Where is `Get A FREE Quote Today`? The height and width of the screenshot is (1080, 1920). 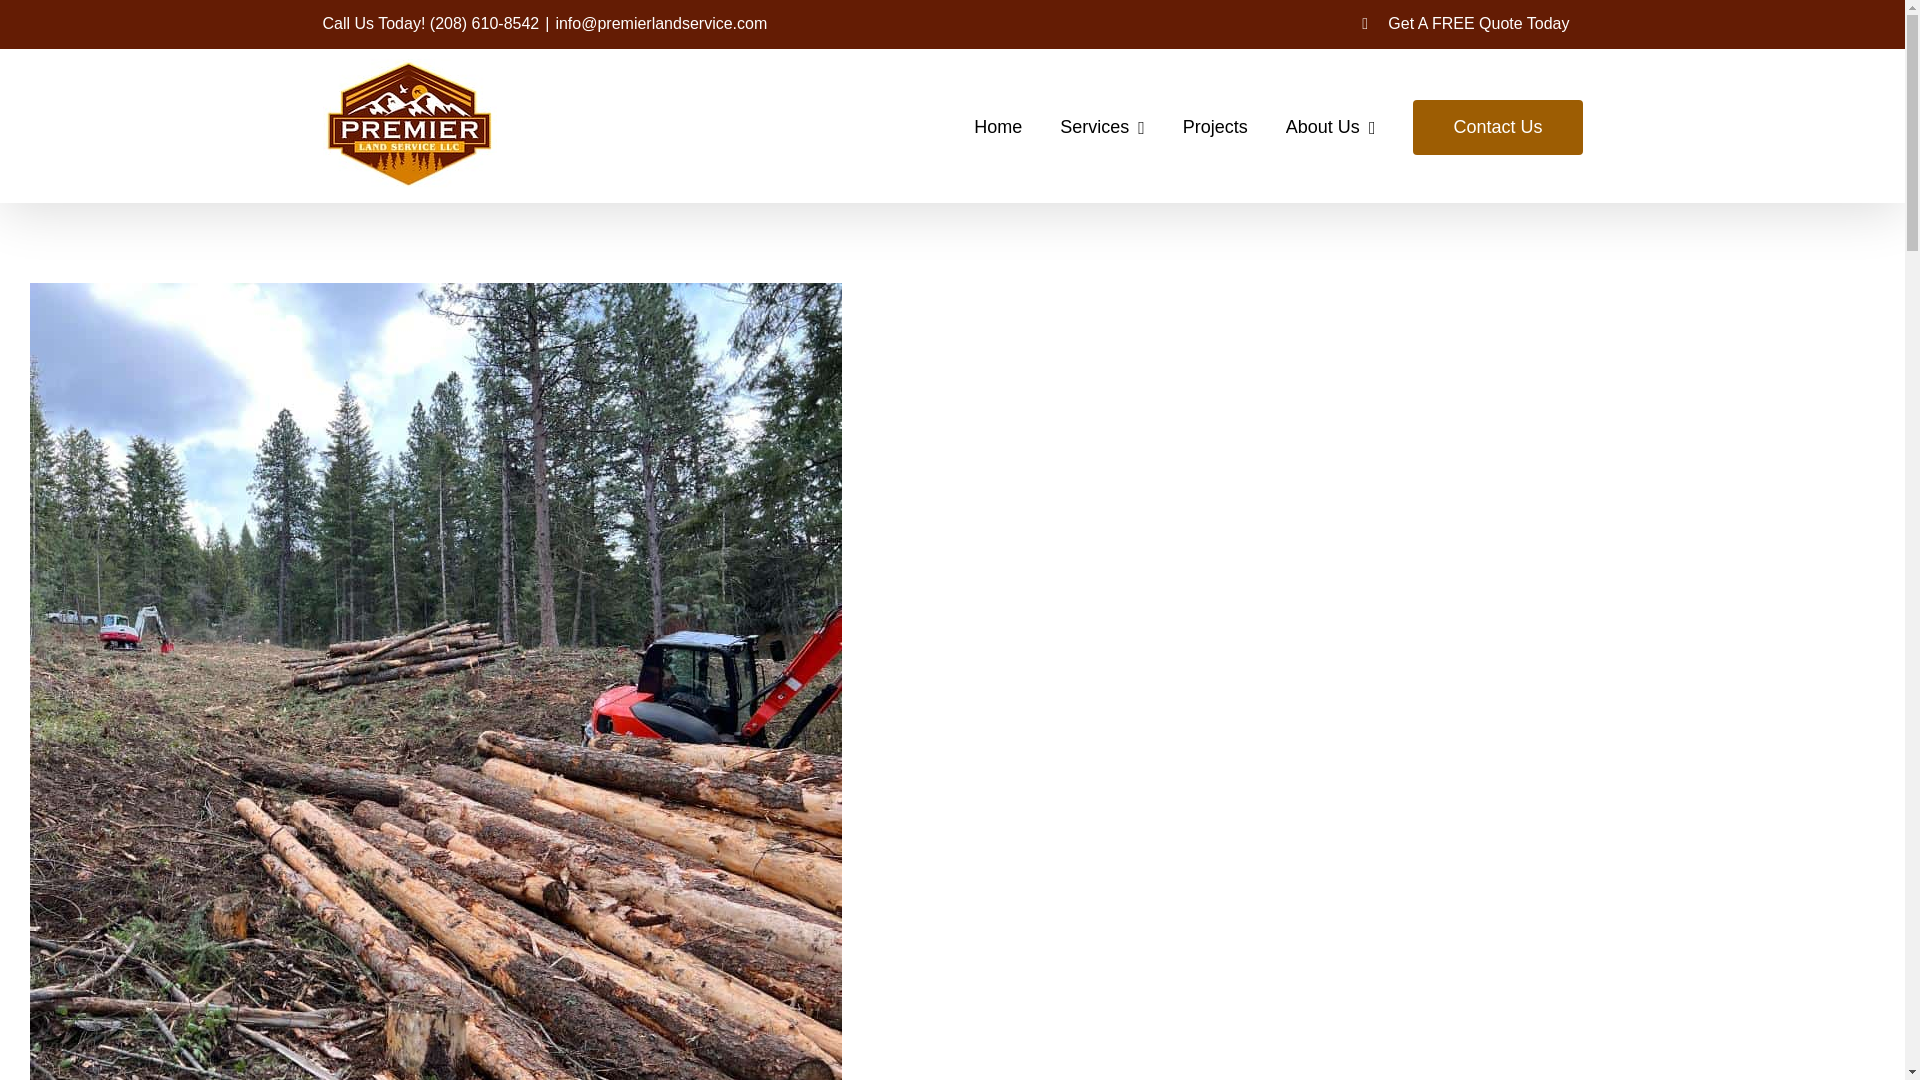
Get A FREE Quote Today is located at coordinates (1466, 24).